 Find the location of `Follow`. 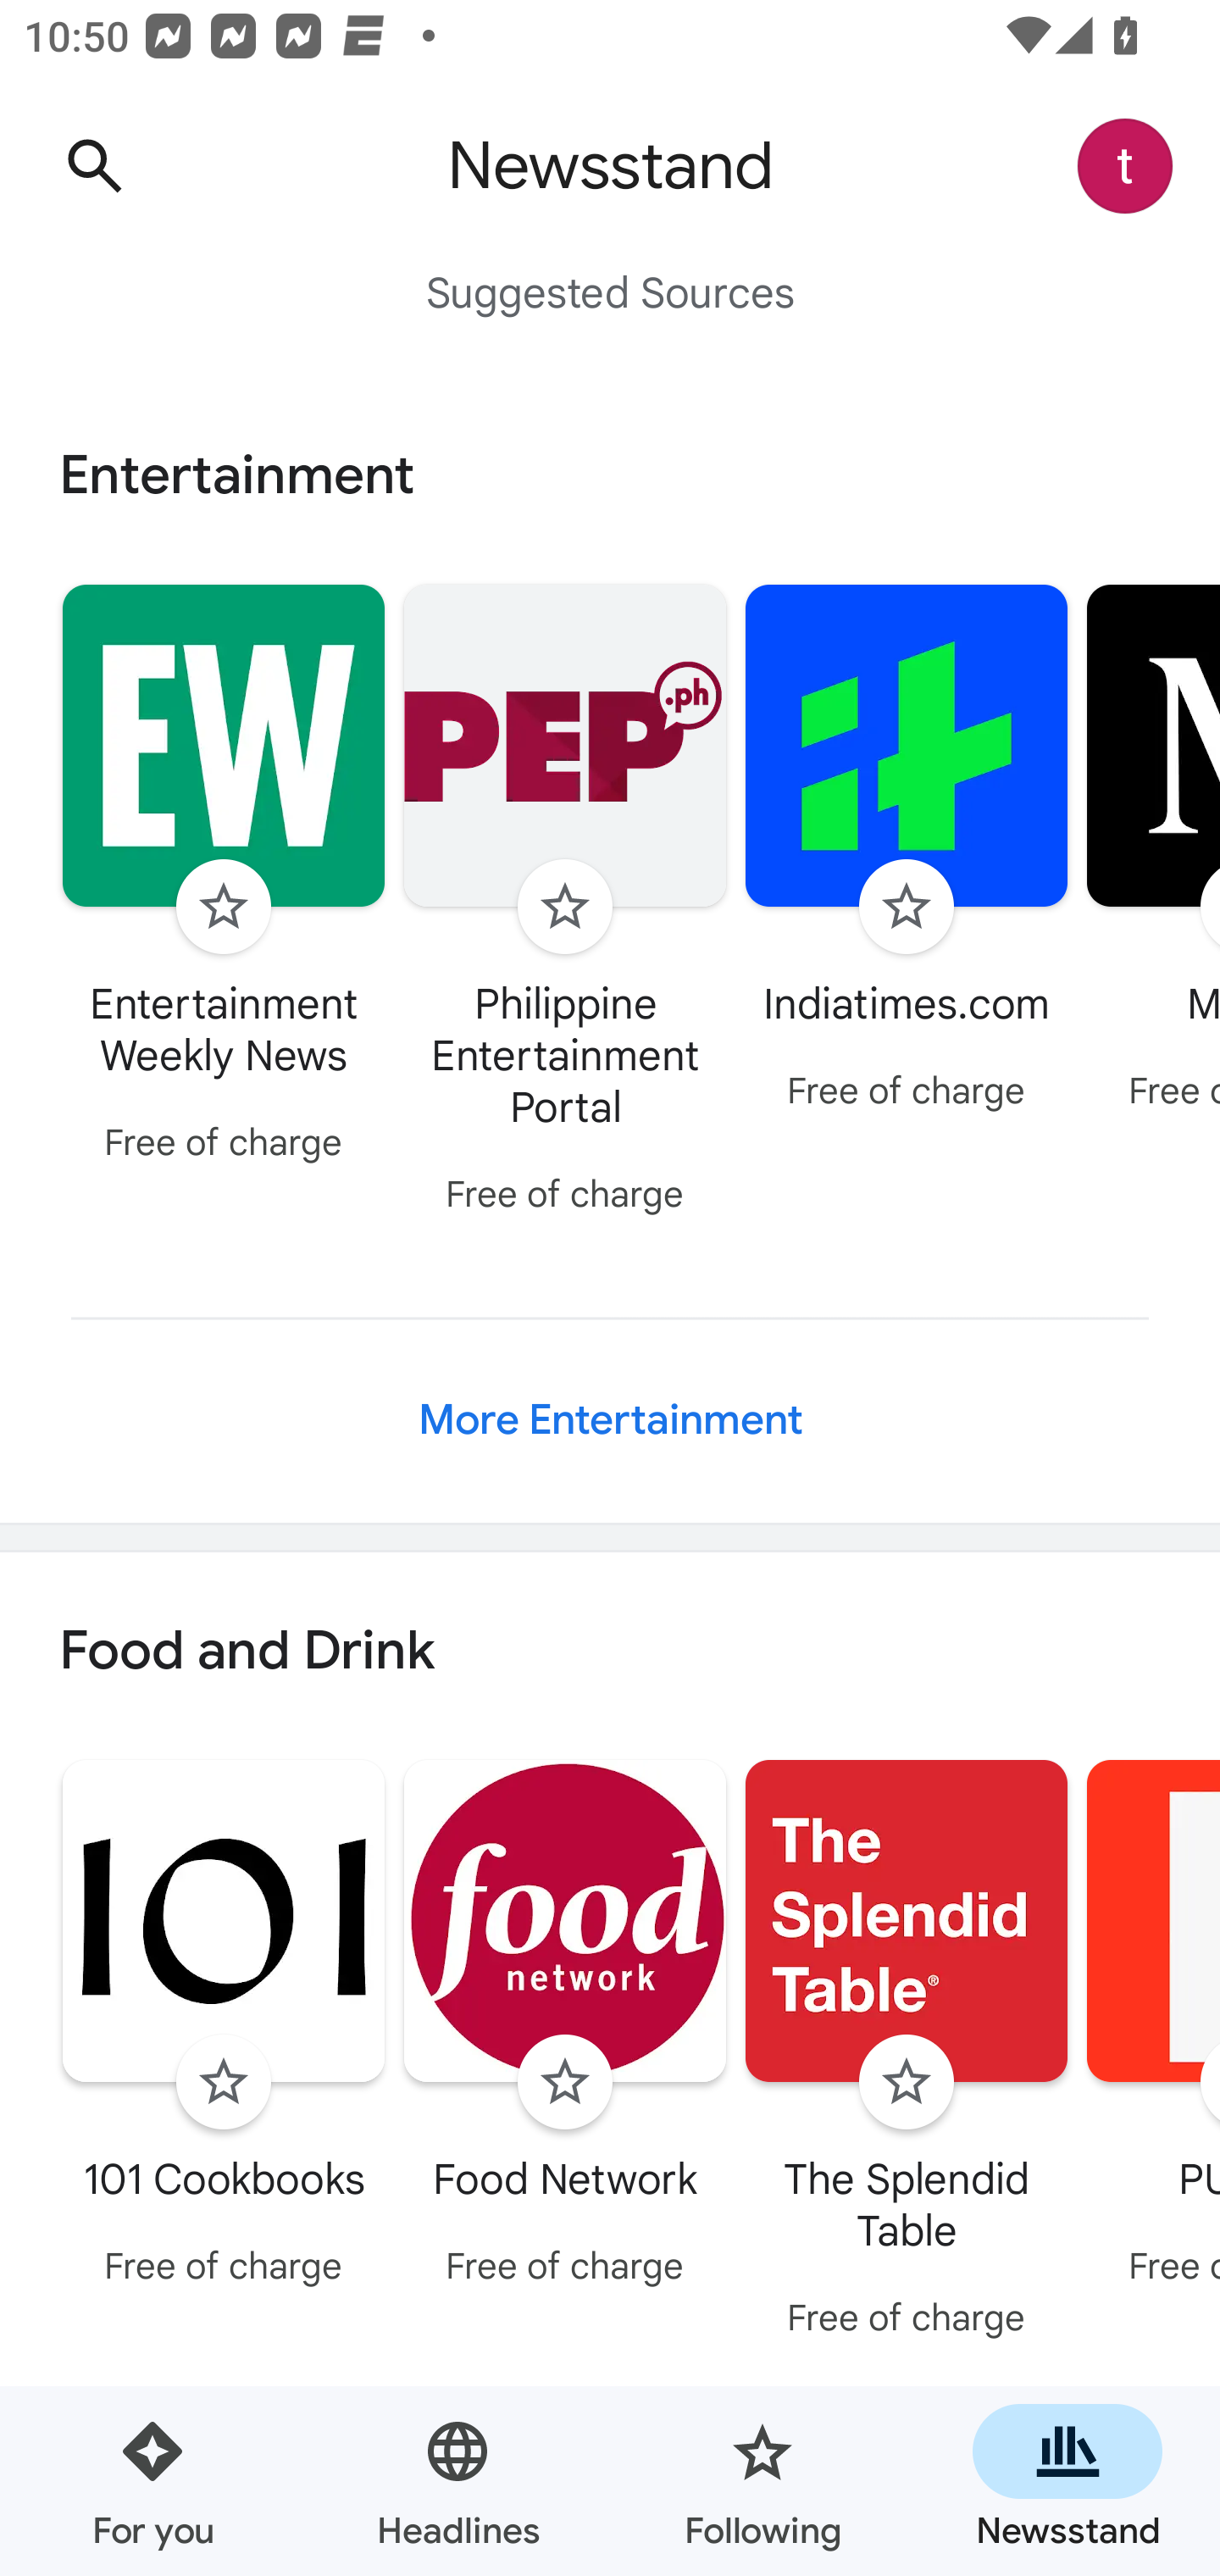

Follow is located at coordinates (907, 907).